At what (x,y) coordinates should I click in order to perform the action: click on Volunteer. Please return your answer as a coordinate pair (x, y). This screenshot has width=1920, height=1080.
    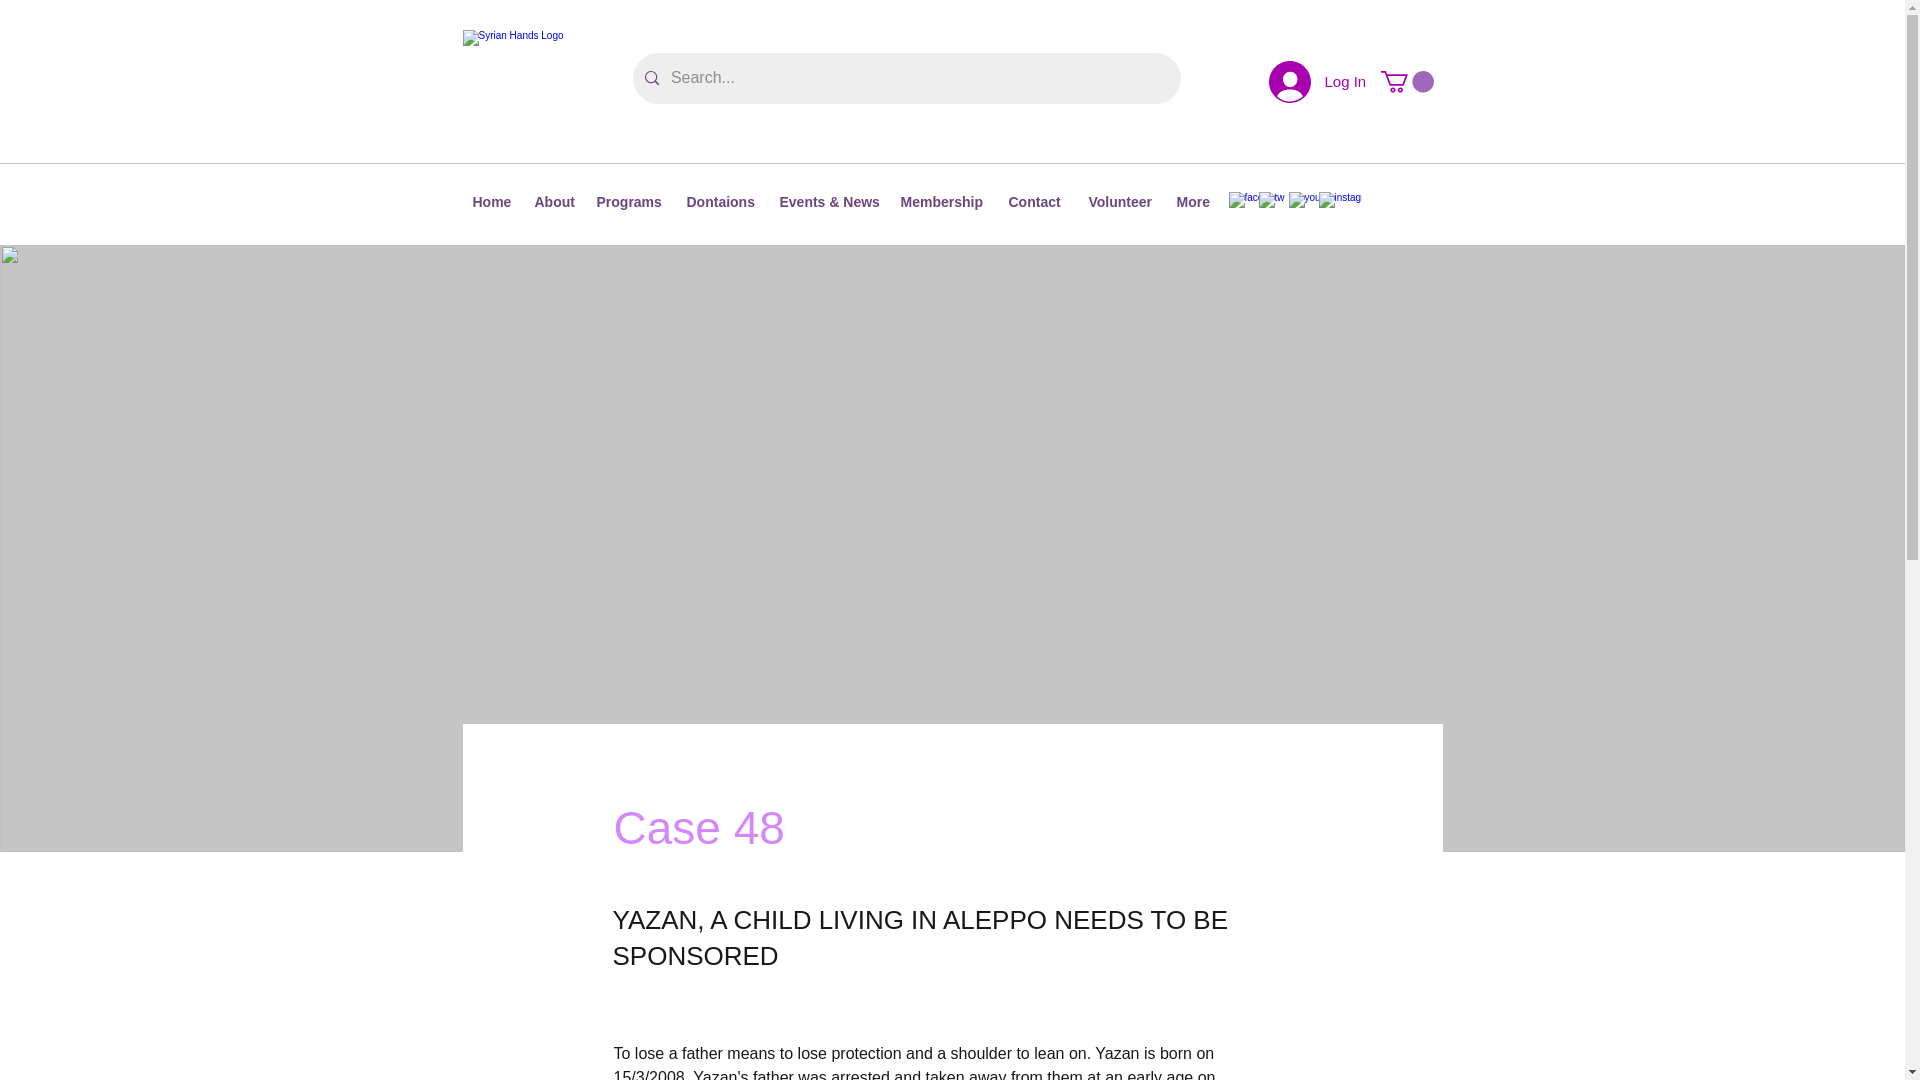
    Looking at the image, I should click on (1121, 202).